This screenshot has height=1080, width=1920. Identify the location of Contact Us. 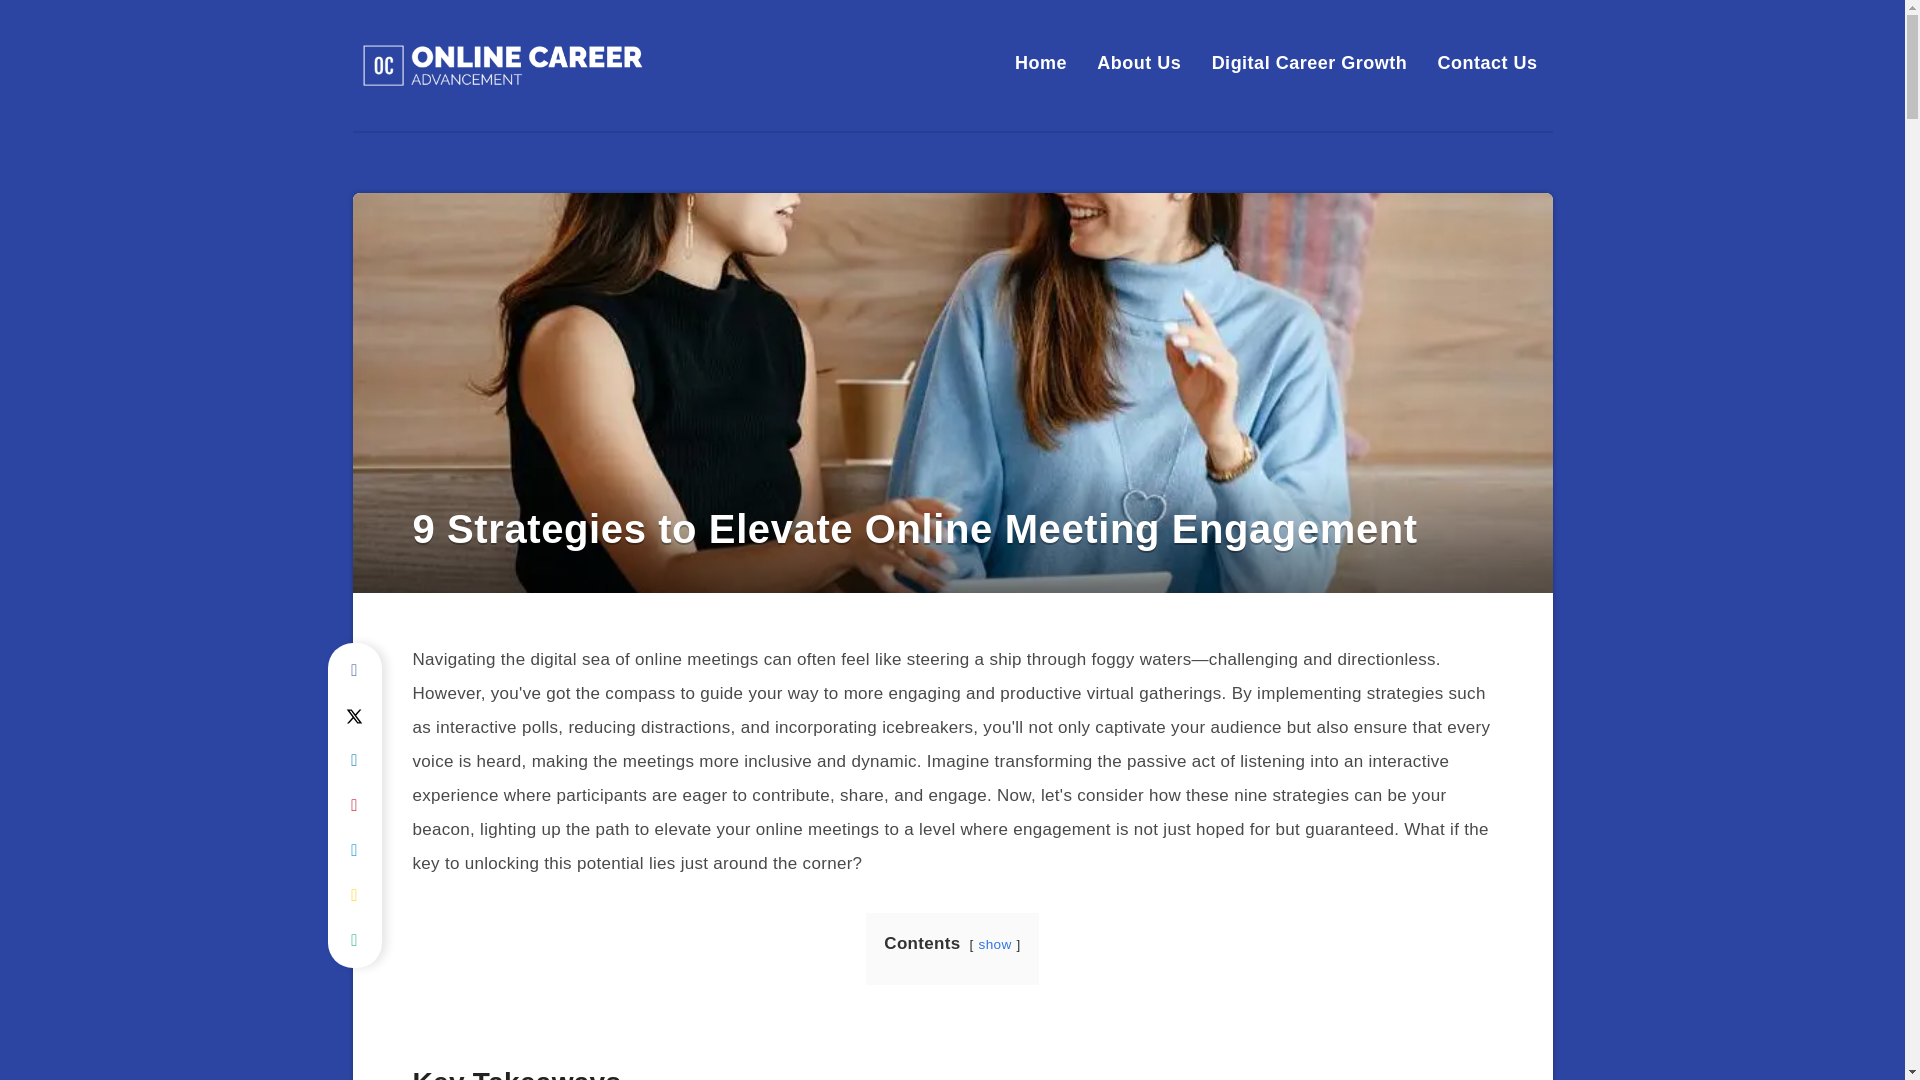
(1486, 62).